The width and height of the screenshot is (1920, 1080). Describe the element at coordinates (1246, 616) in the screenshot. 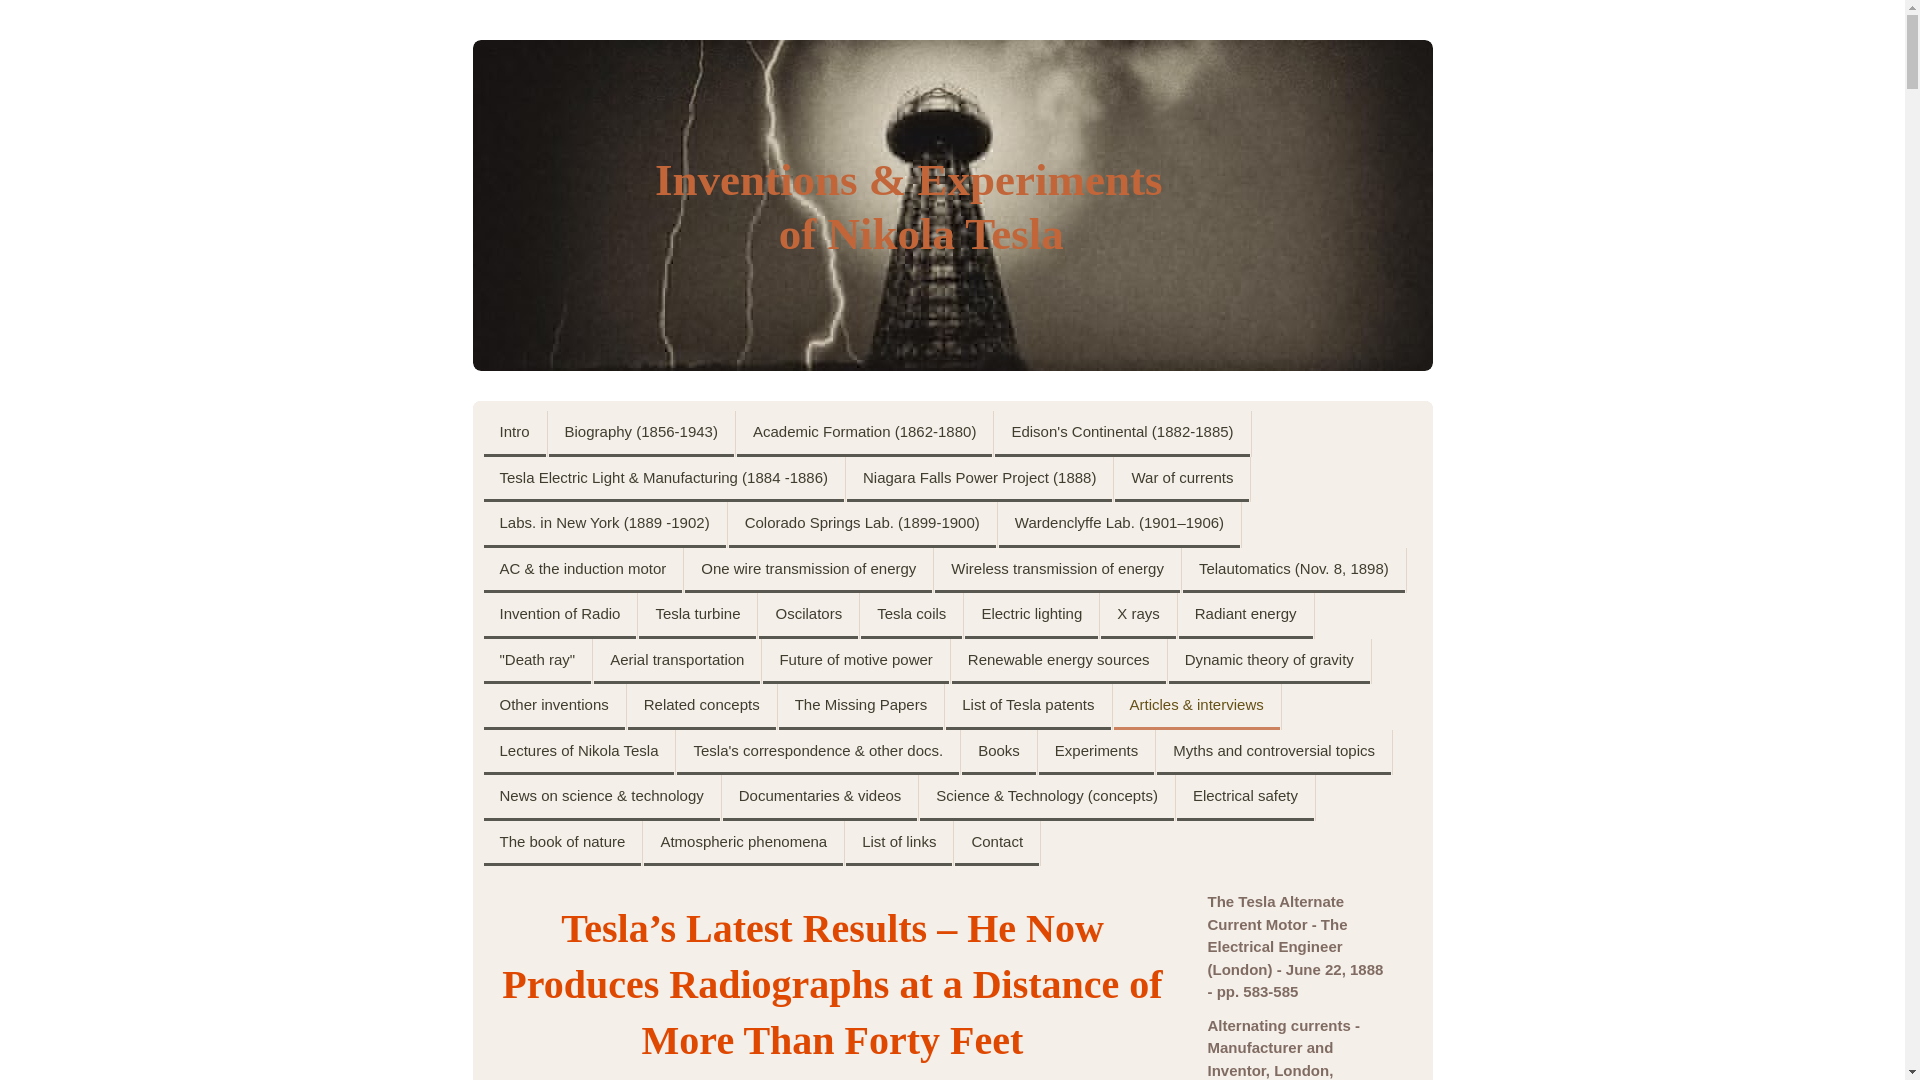

I see `Radiant energy` at that location.